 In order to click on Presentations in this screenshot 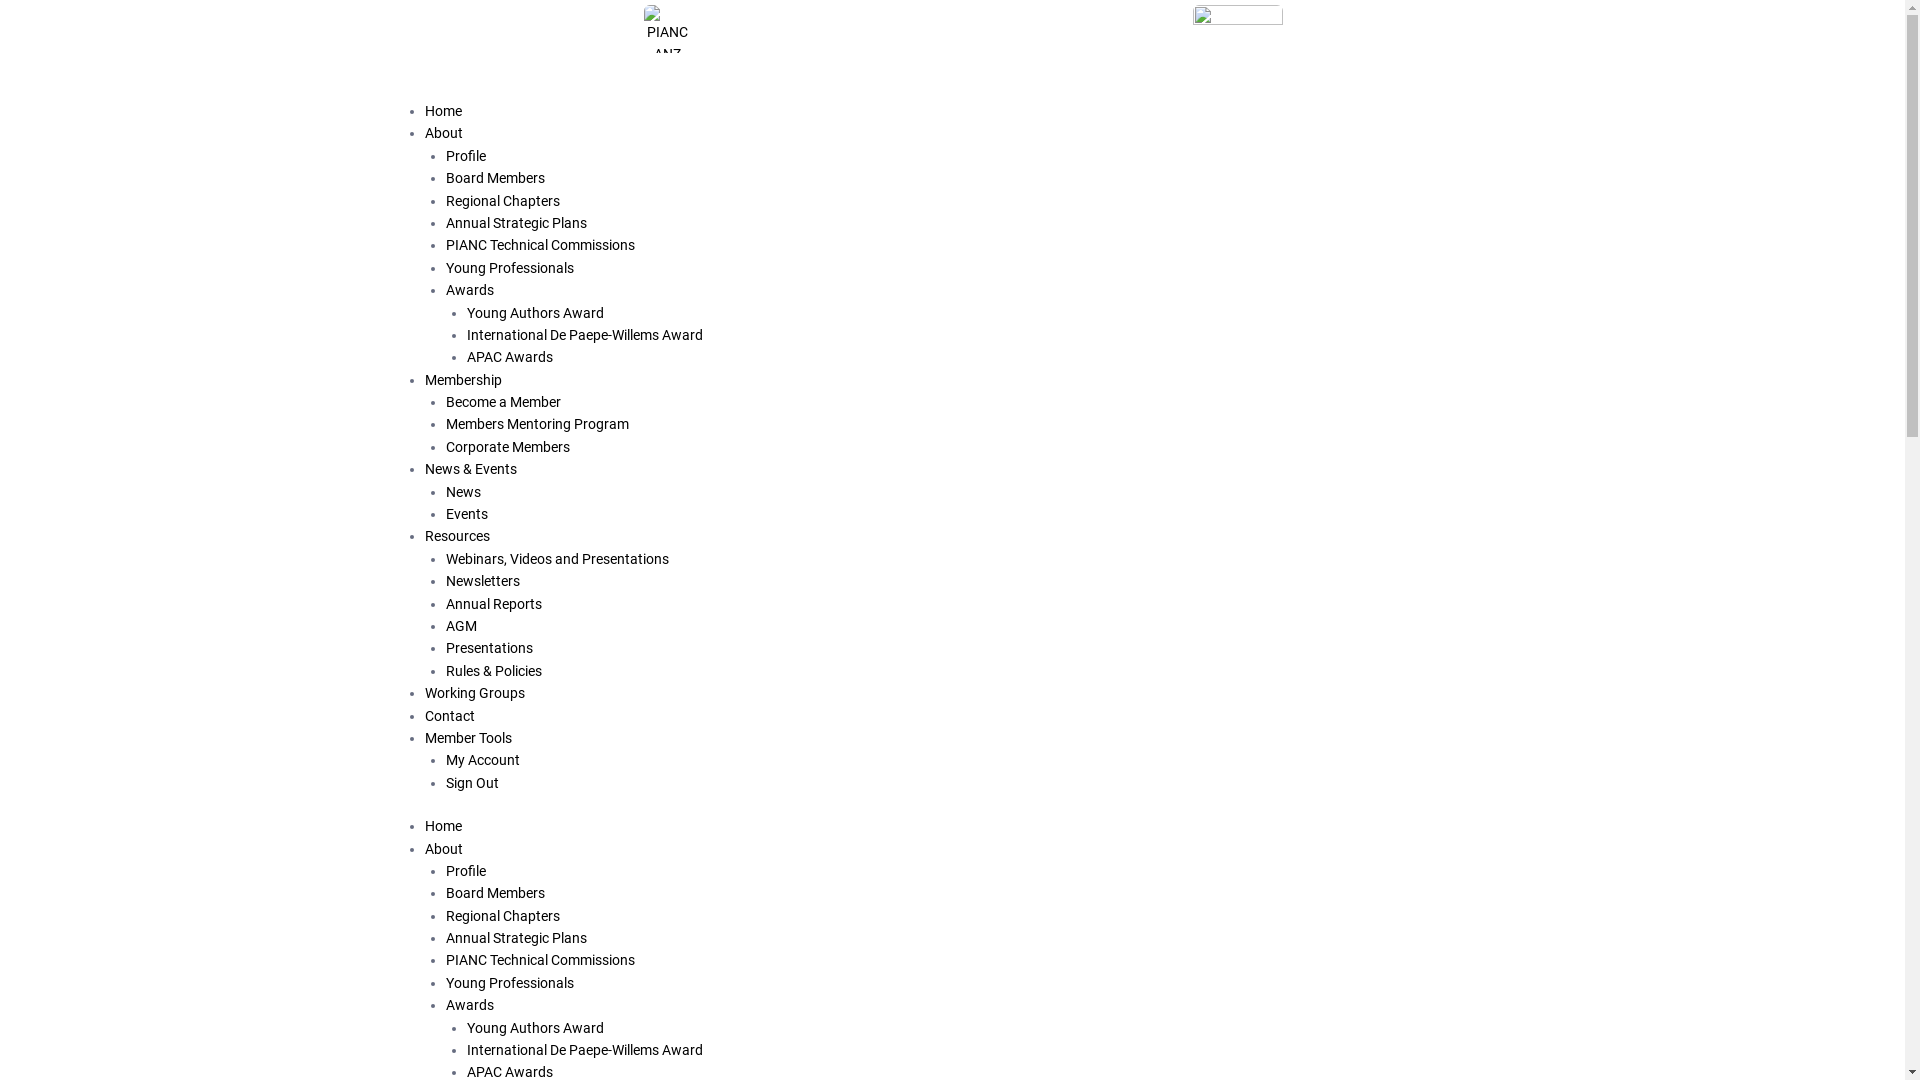, I will do `click(490, 648)`.